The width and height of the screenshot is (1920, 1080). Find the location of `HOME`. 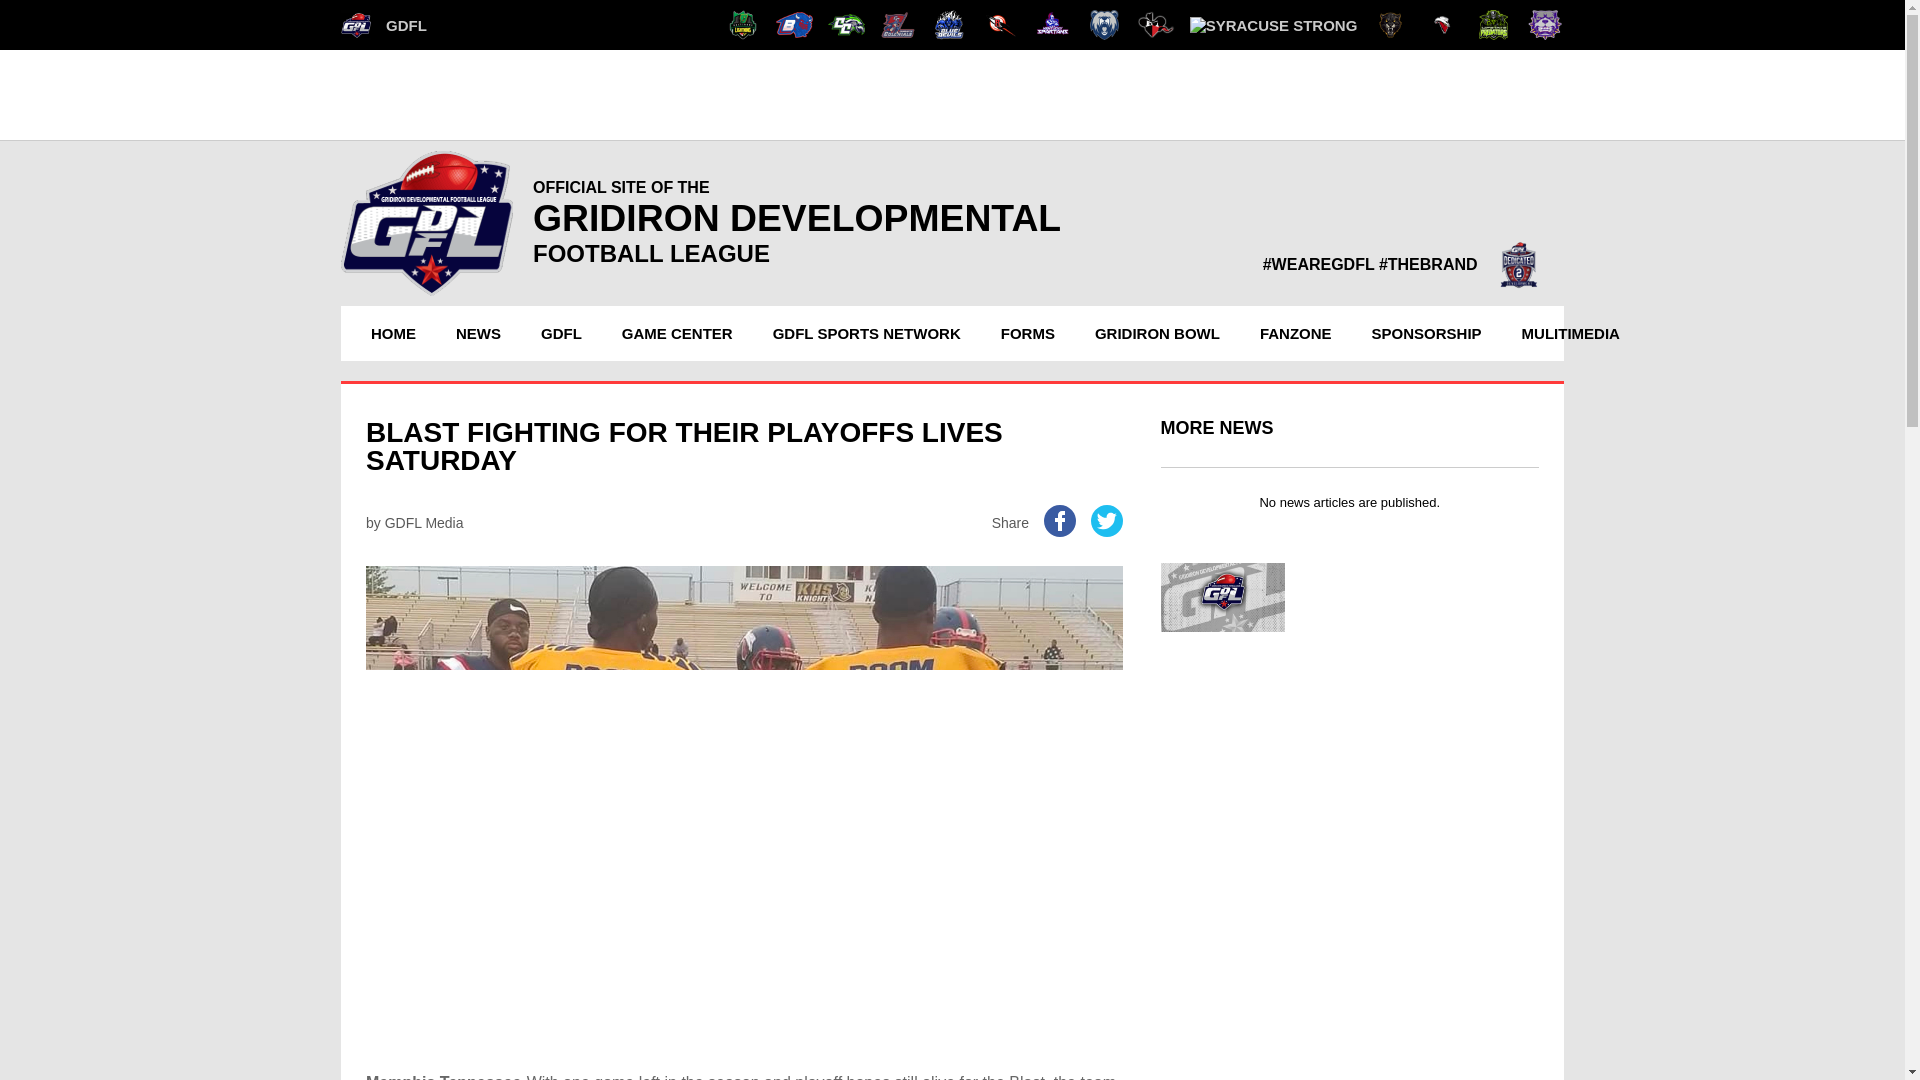

HOME is located at coordinates (392, 332).